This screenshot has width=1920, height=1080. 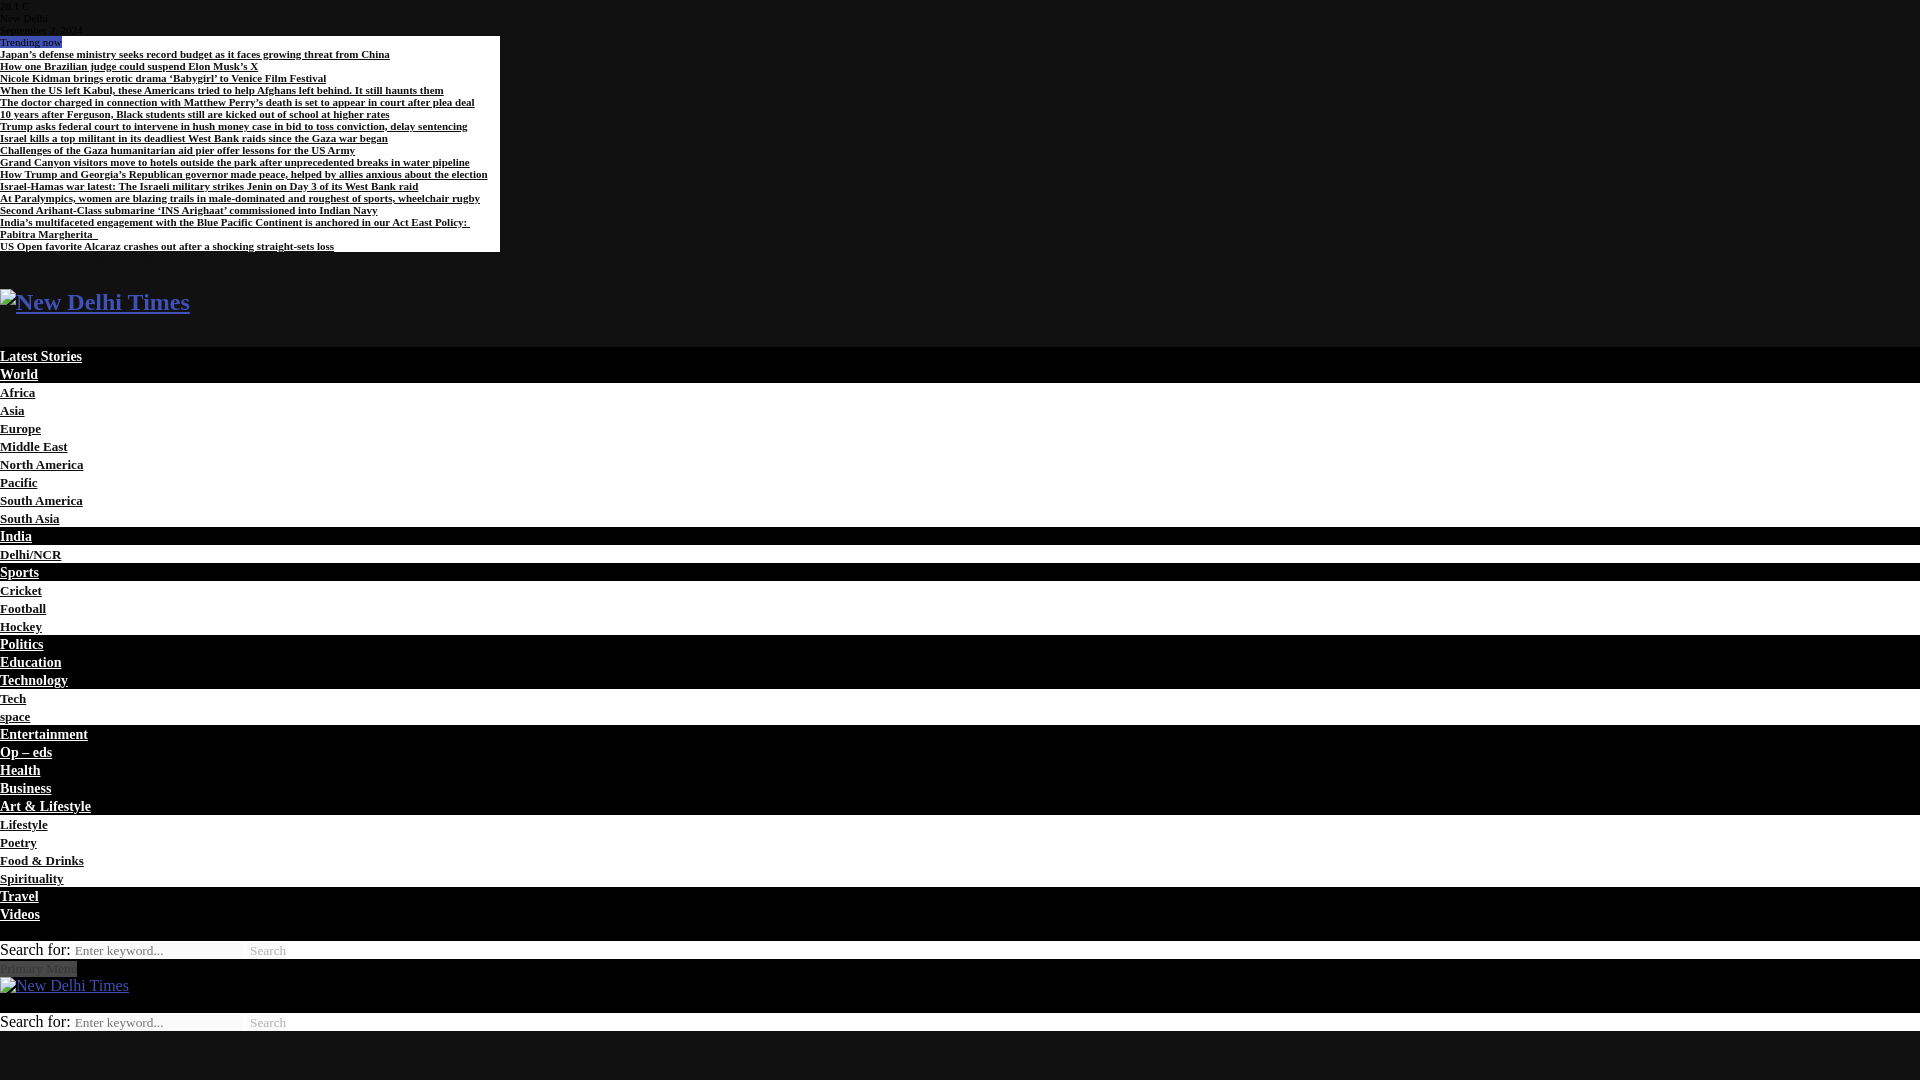 I want to click on Instagram, so click(x=96, y=257).